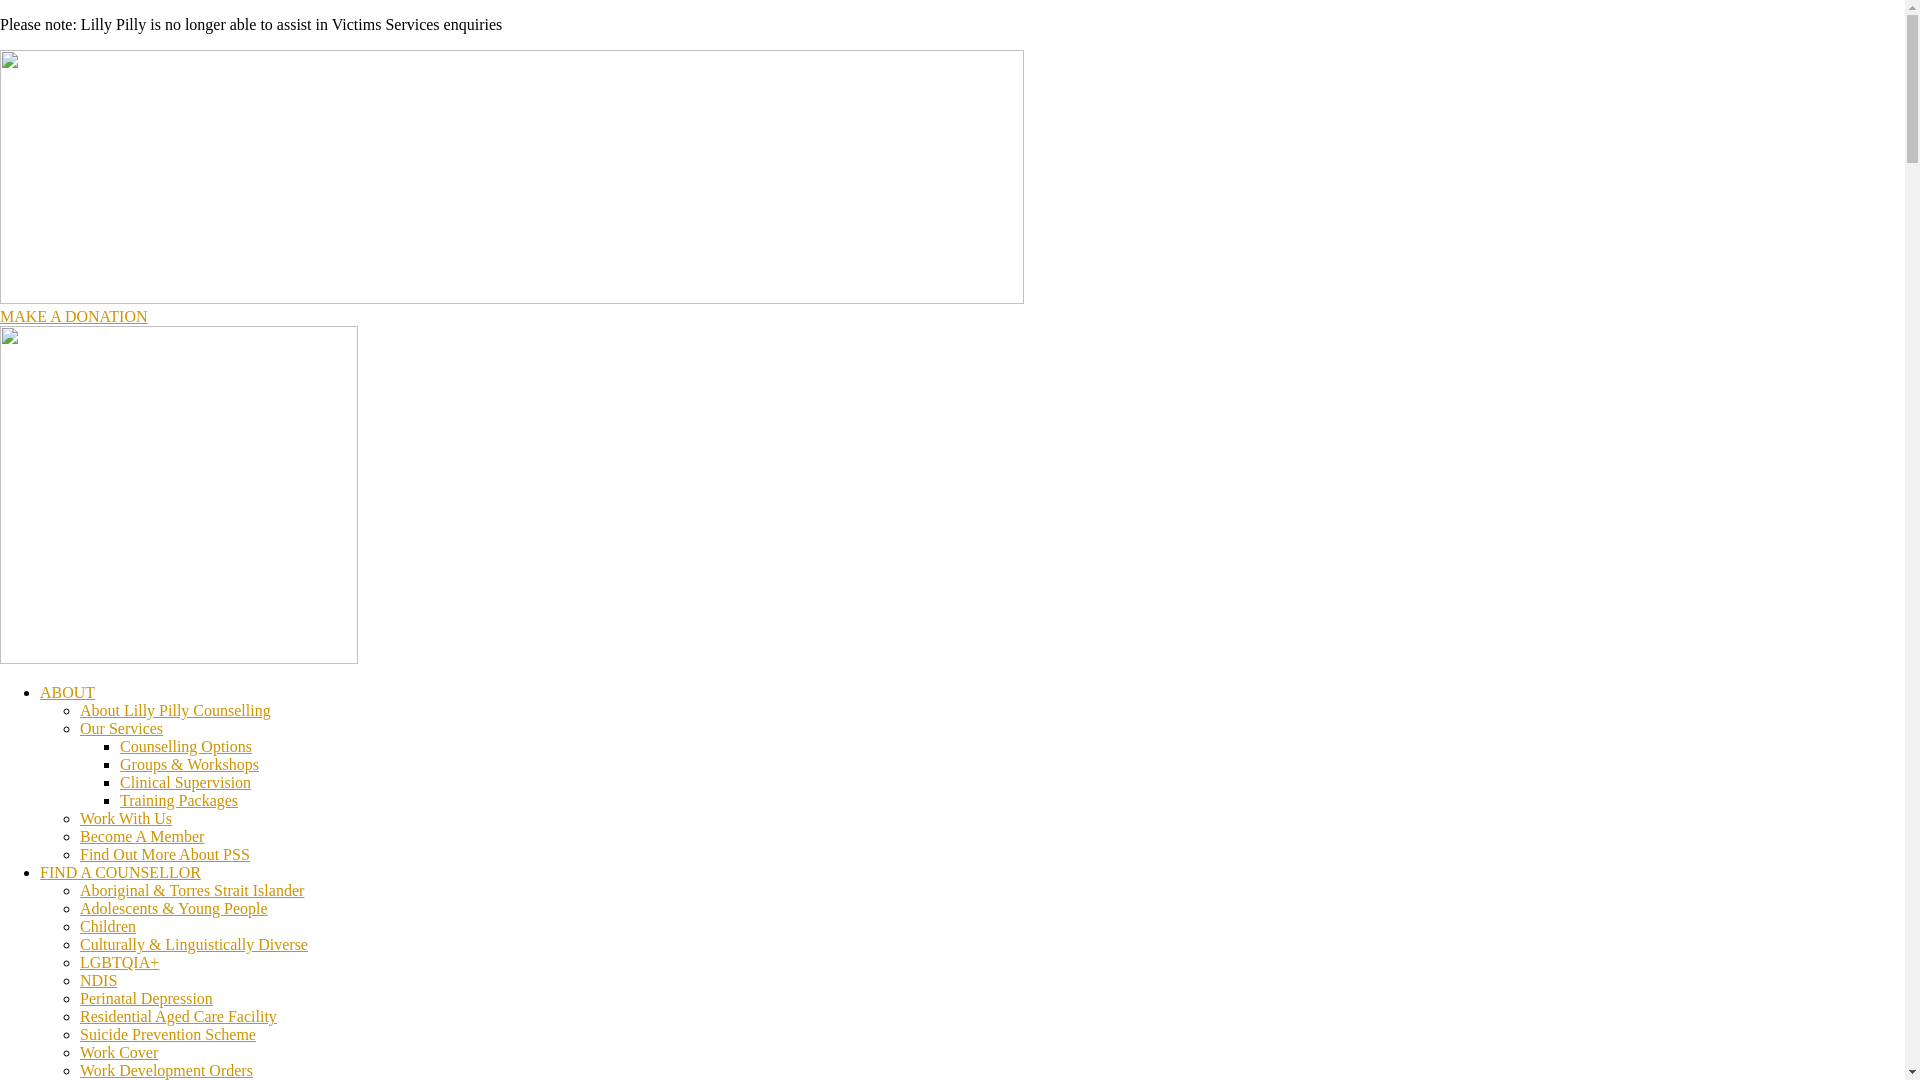 The height and width of the screenshot is (1080, 1920). I want to click on Work Cover, so click(119, 1052).